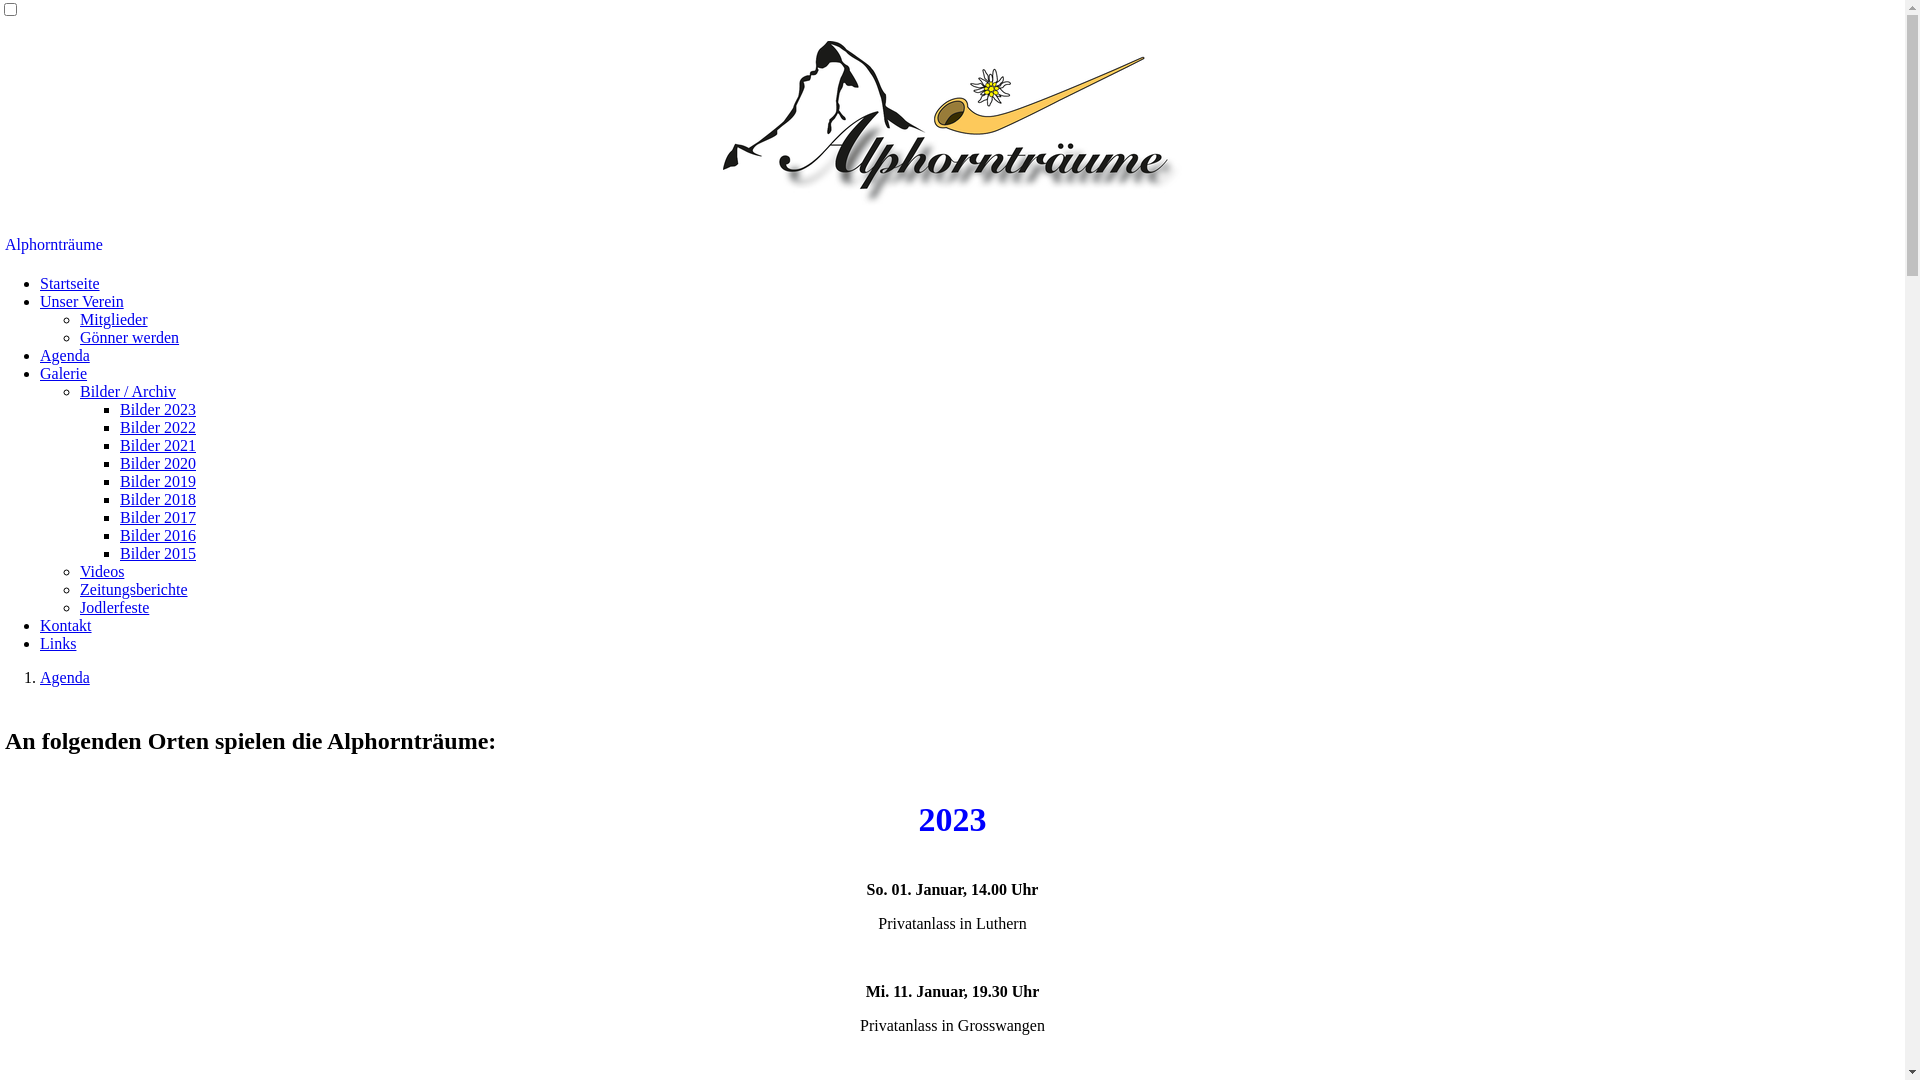 Image resolution: width=1920 pixels, height=1080 pixels. Describe the element at coordinates (158, 410) in the screenshot. I see `Bilder 2023` at that location.